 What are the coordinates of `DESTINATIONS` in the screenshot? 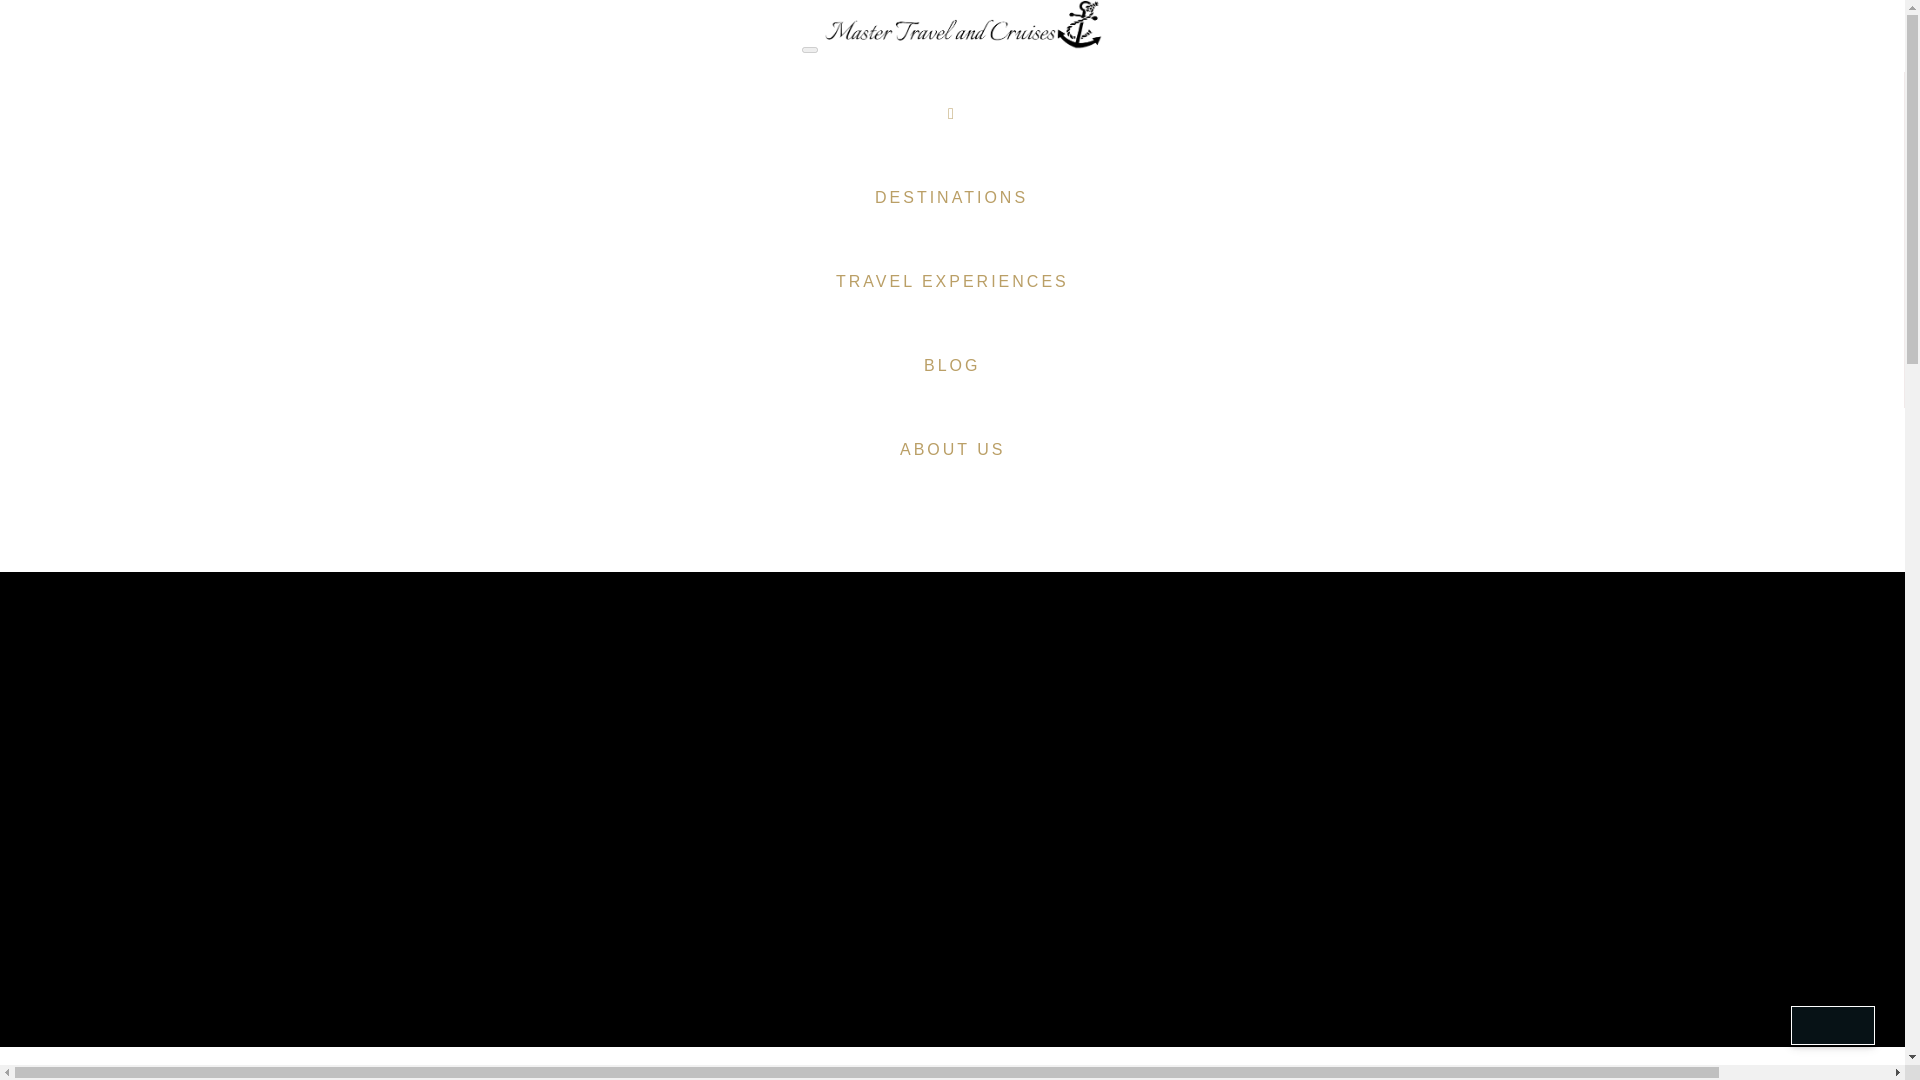 It's located at (951, 197).